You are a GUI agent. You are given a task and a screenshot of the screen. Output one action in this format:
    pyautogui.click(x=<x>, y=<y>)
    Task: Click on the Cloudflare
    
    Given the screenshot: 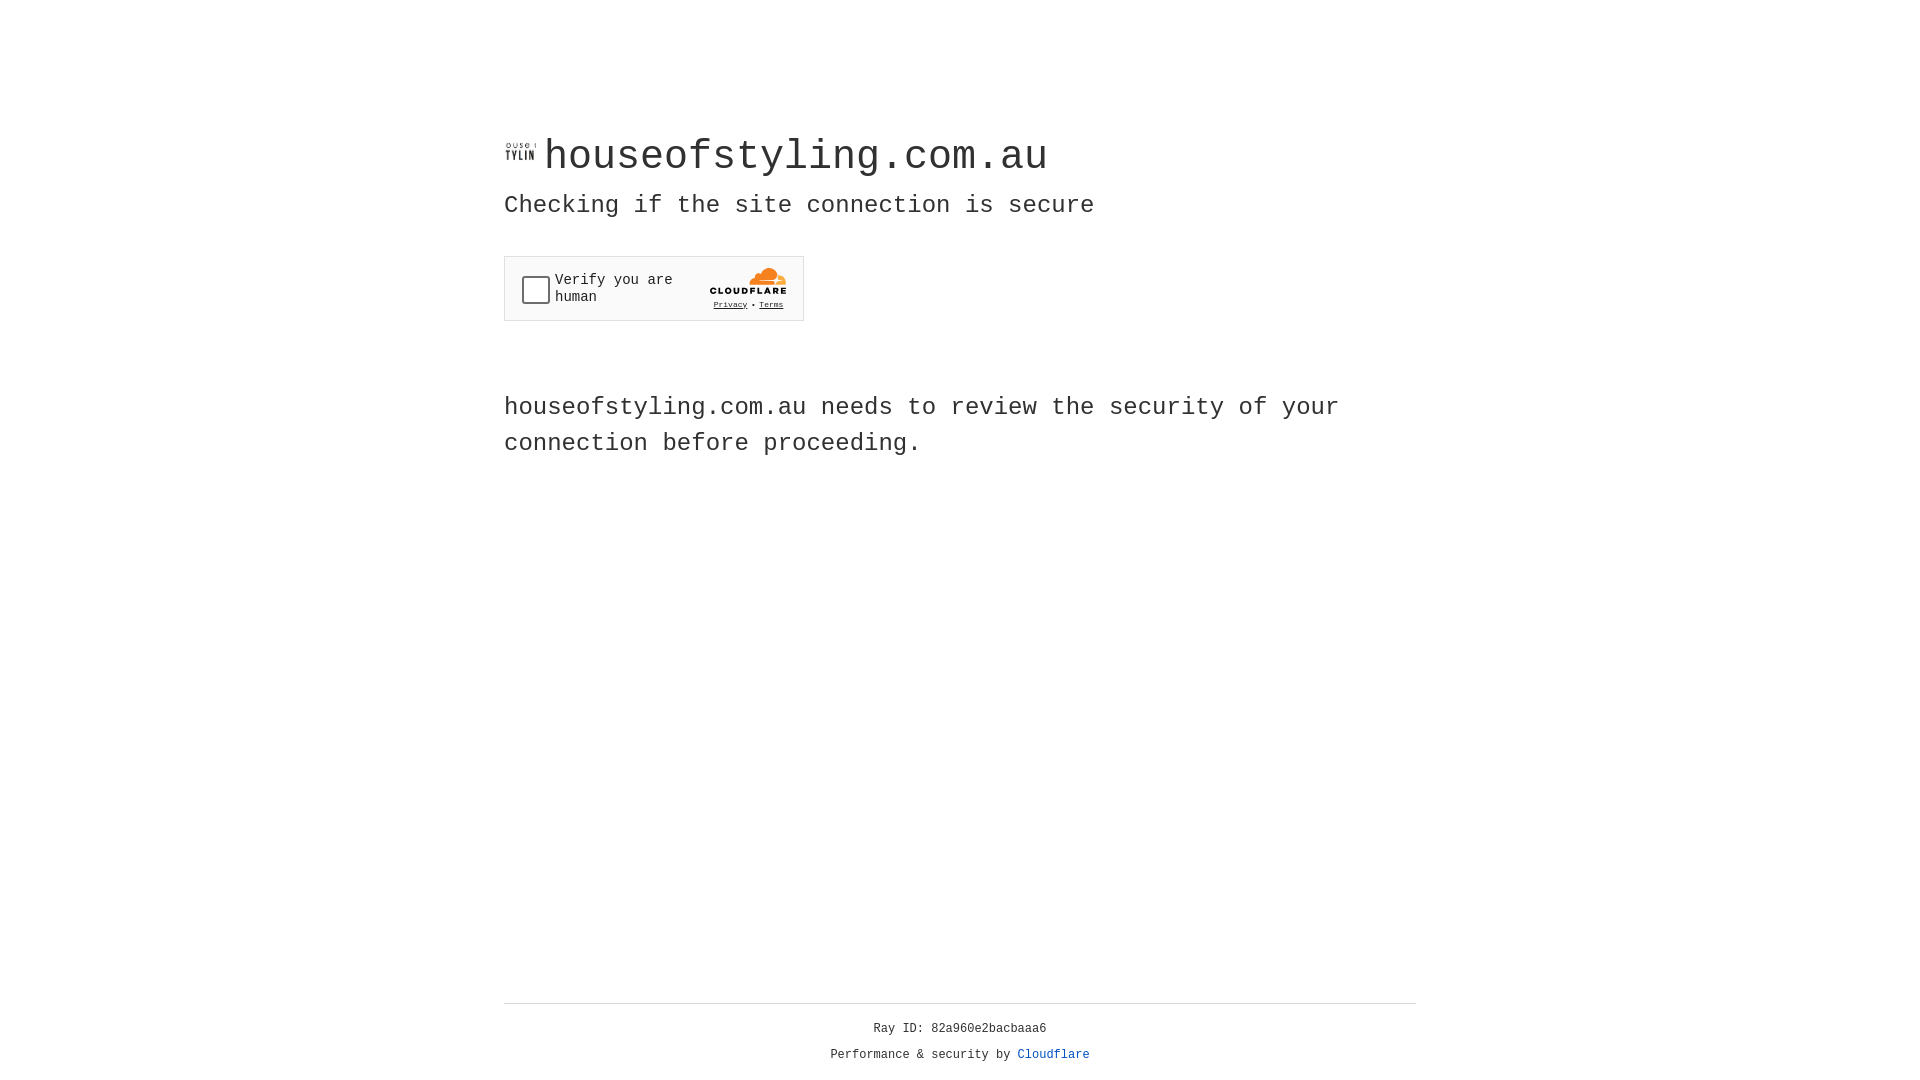 What is the action you would take?
    pyautogui.click(x=1054, y=1055)
    